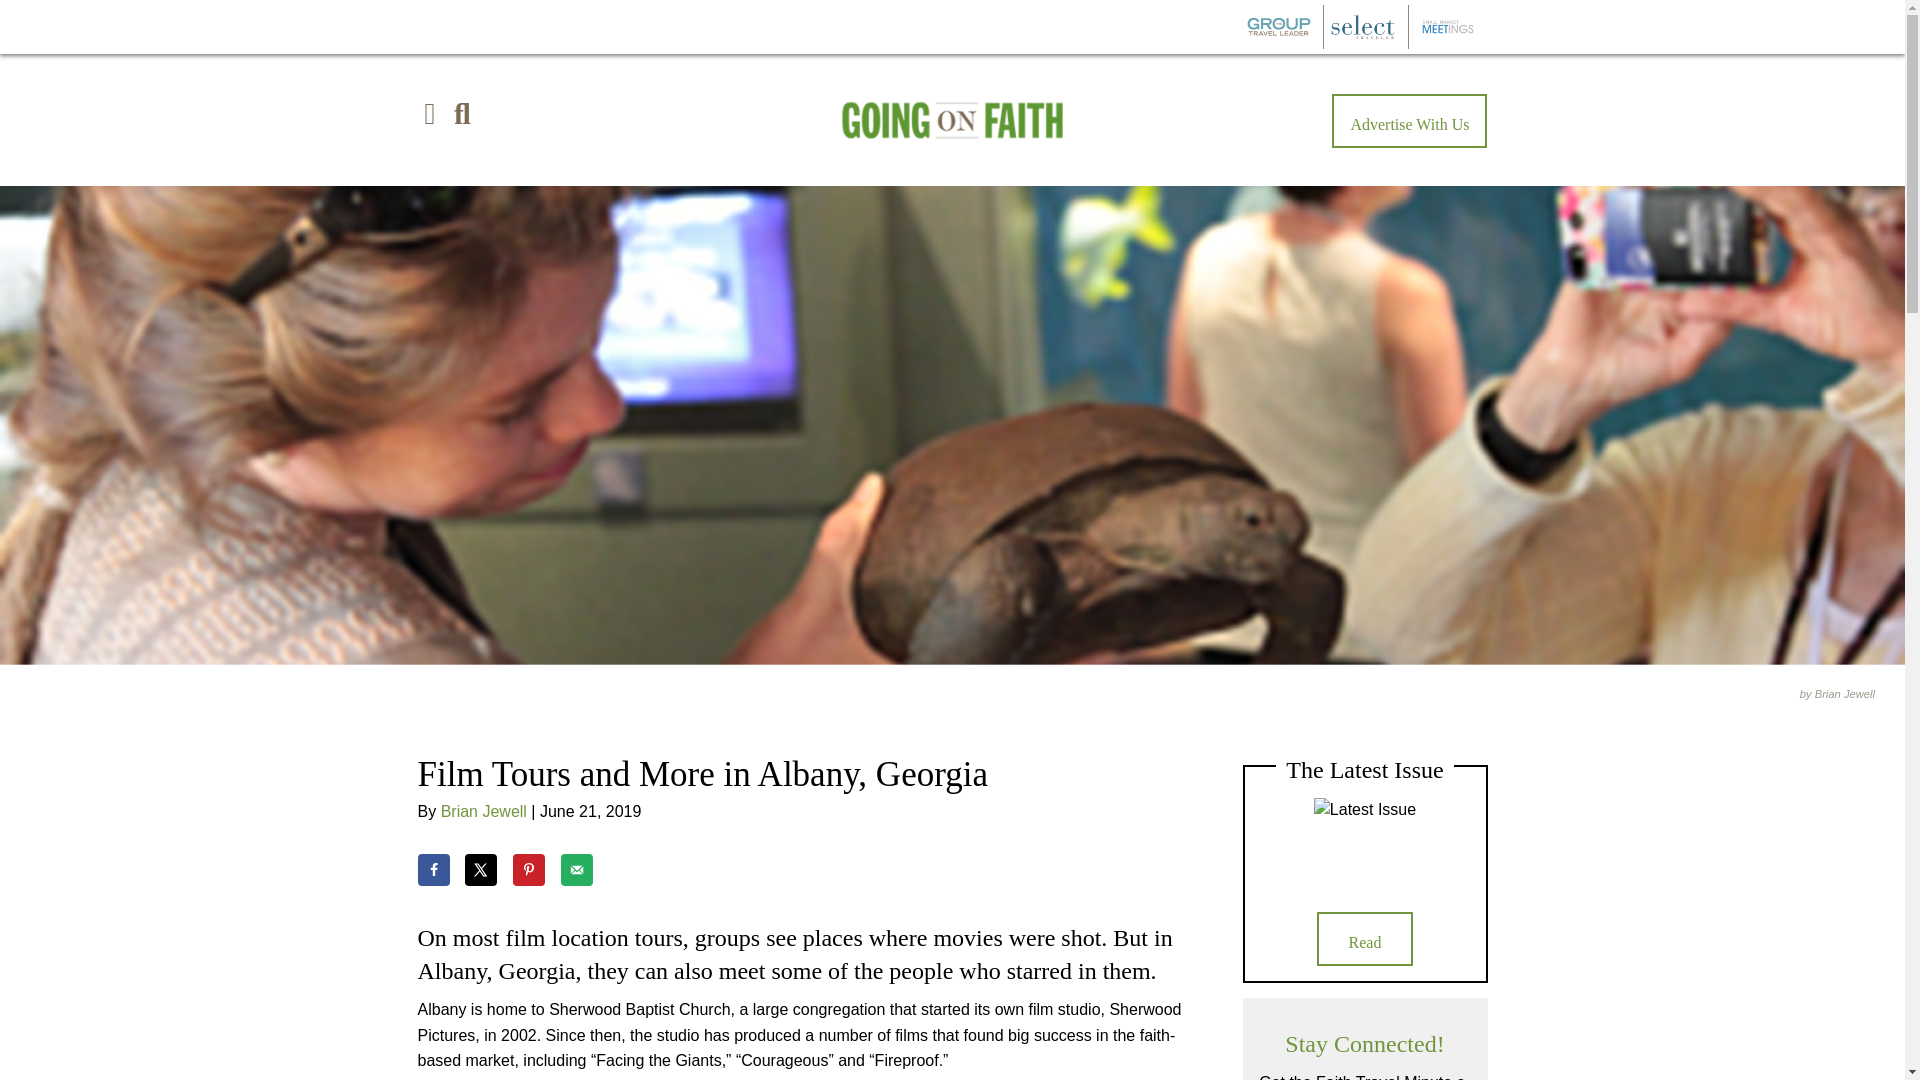 This screenshot has width=1920, height=1080. What do you see at coordinates (528, 870) in the screenshot?
I see `Save to Pinterest` at bounding box center [528, 870].